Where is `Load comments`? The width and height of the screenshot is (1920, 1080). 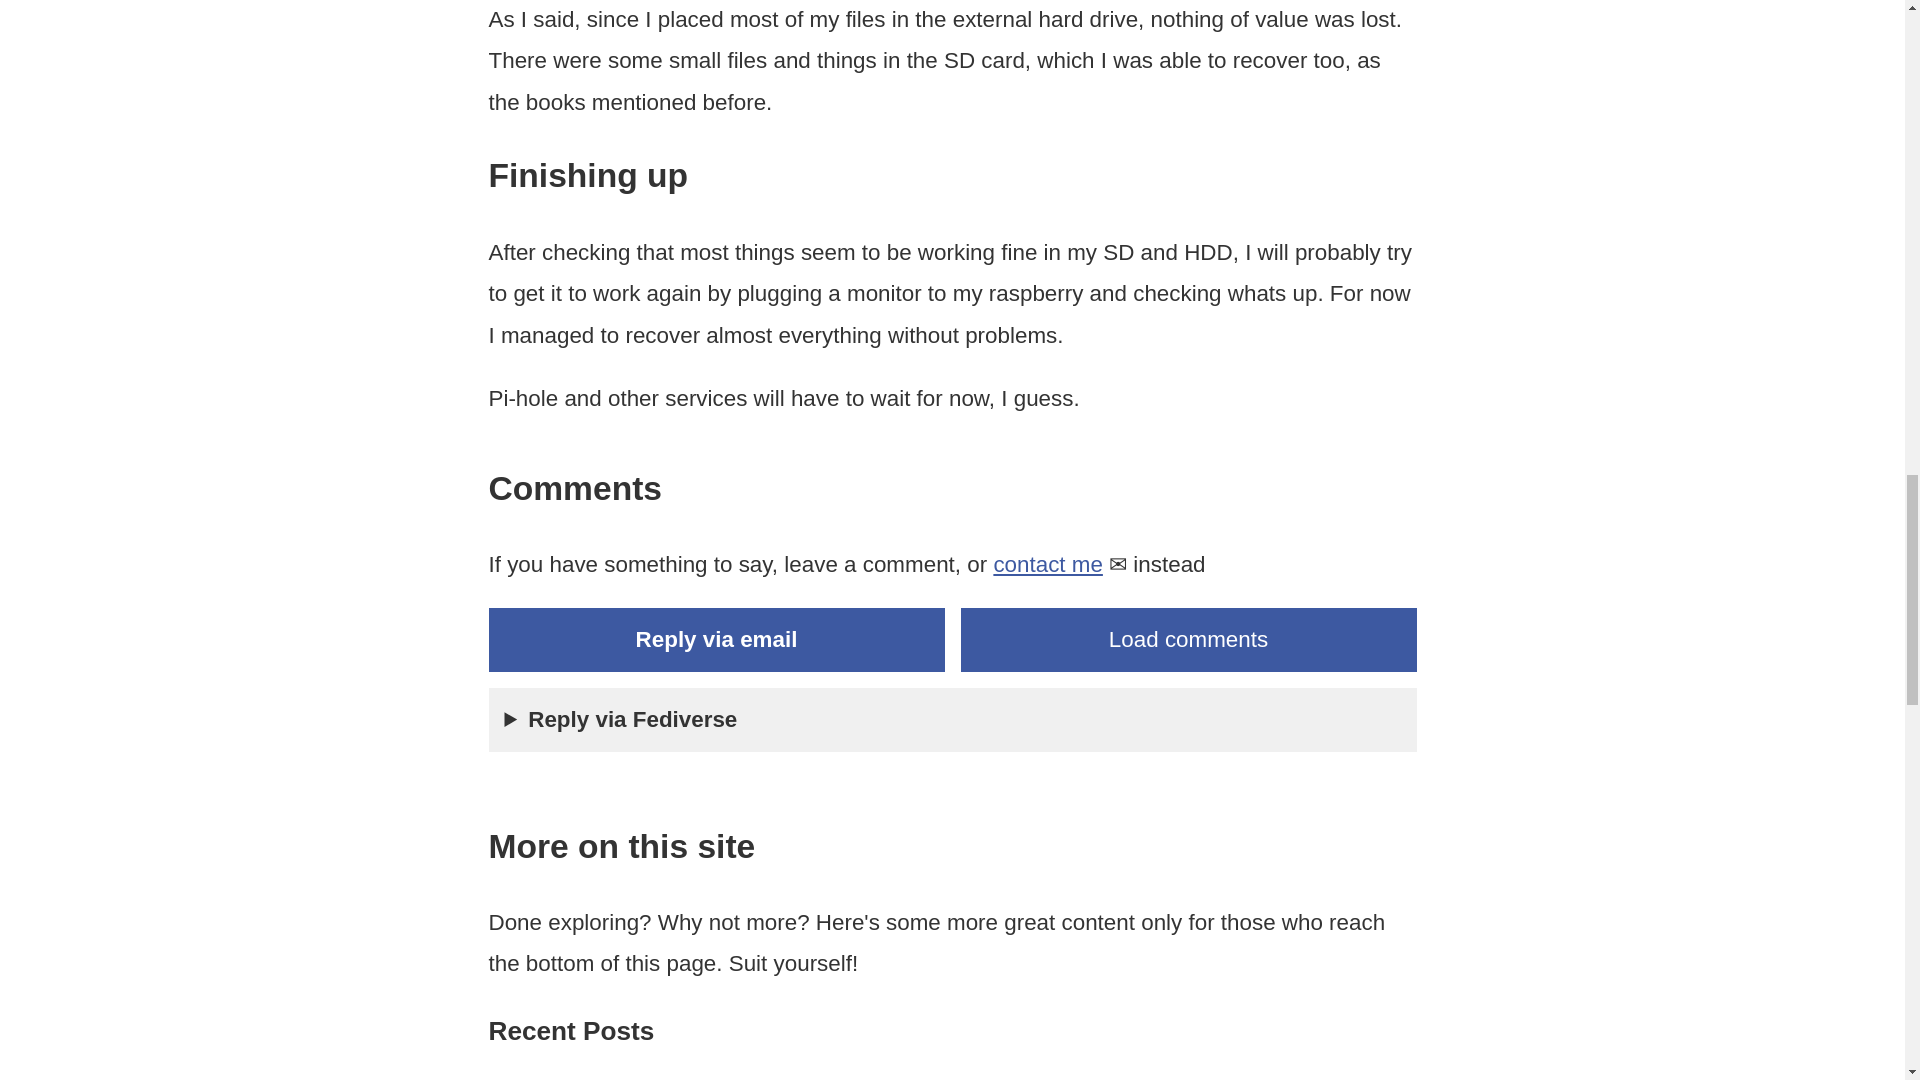
Load comments is located at coordinates (1188, 640).